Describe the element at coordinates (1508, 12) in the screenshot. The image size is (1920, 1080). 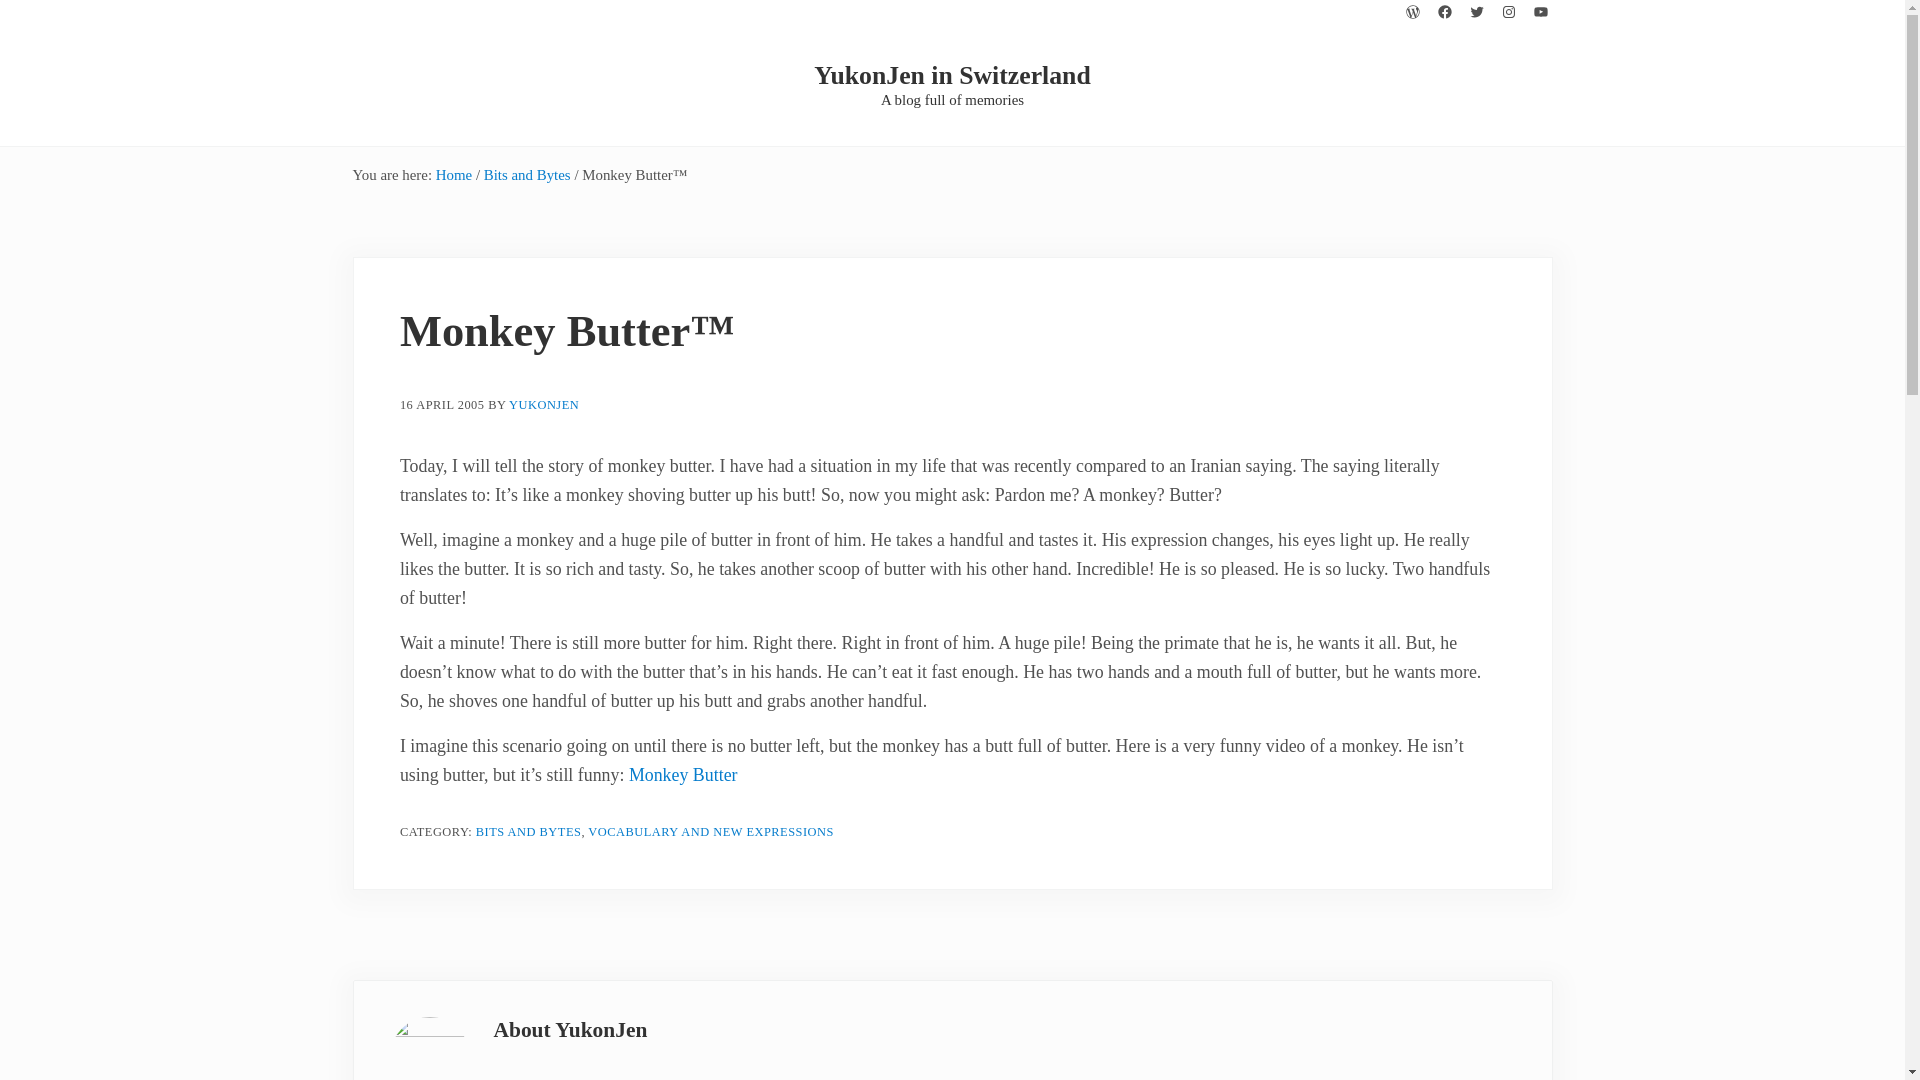
I see `Instagram` at that location.